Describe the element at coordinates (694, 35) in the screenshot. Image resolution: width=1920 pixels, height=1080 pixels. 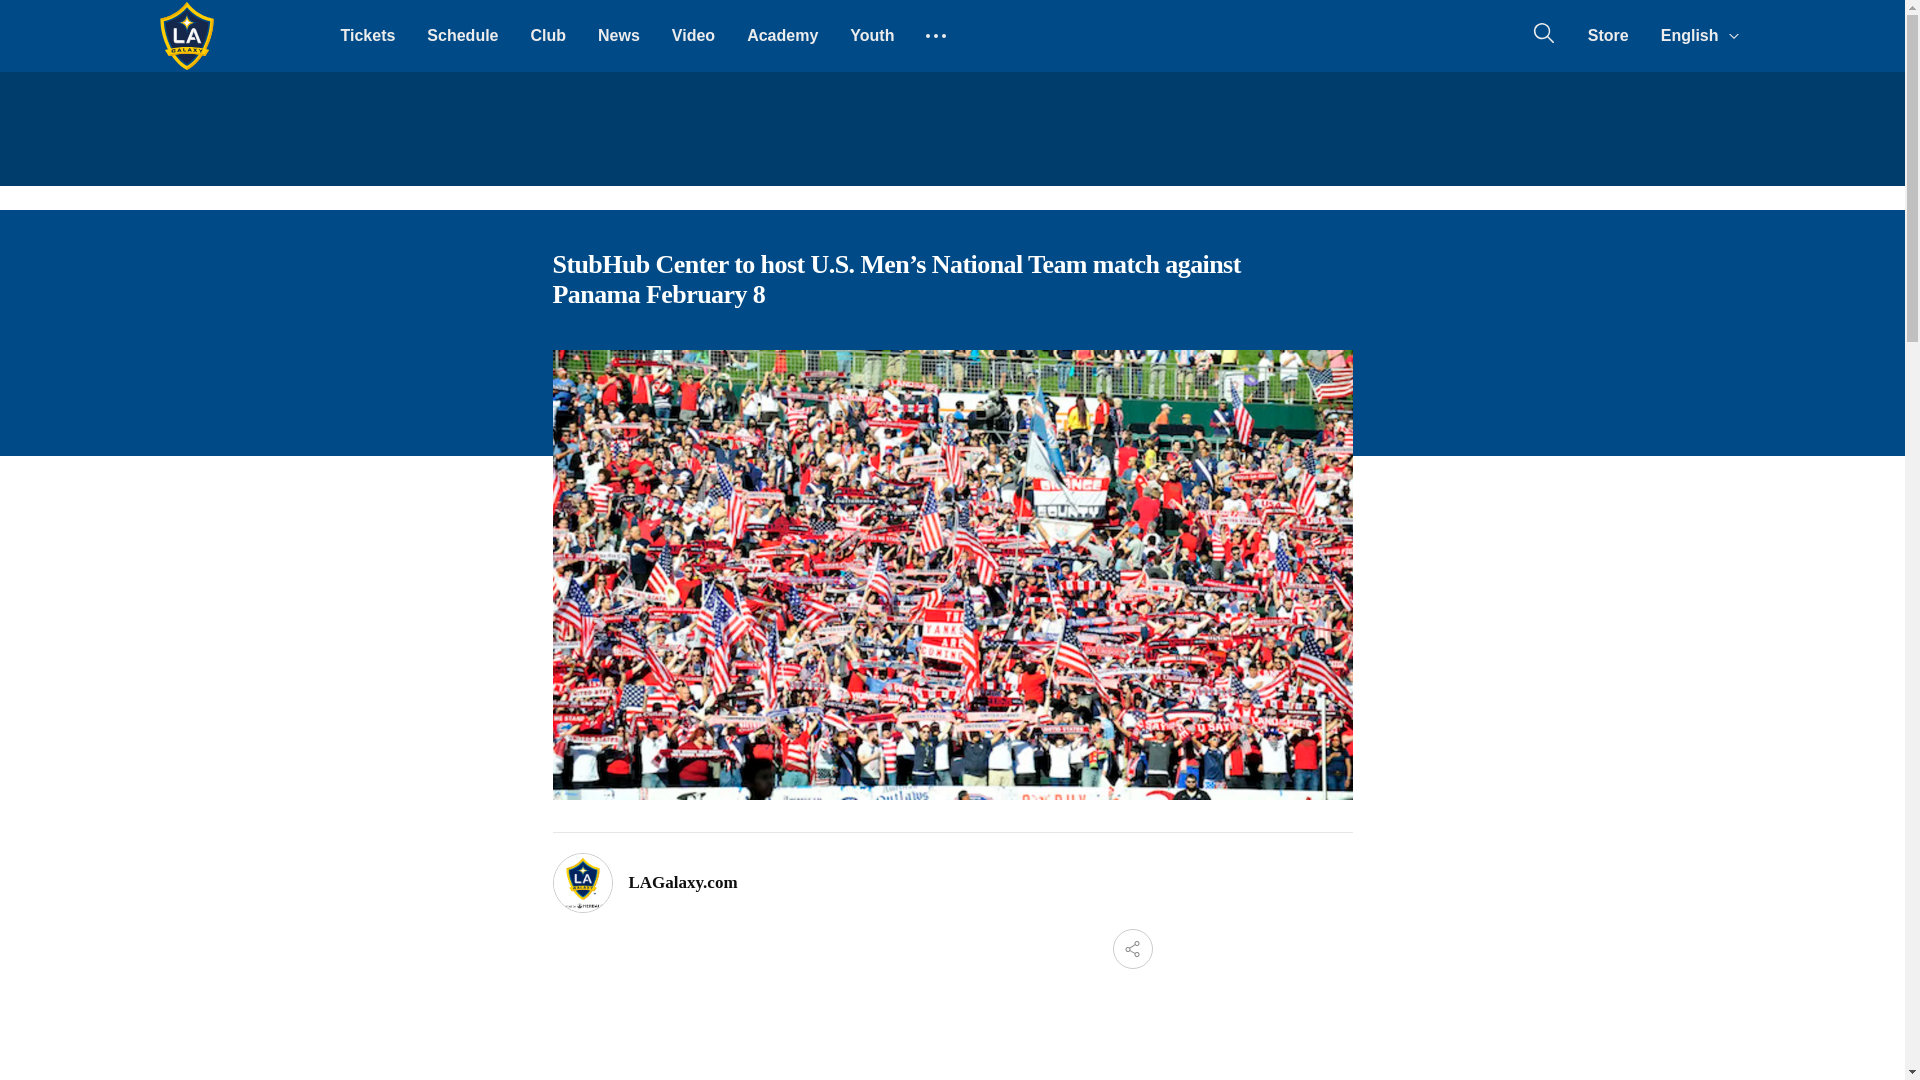
I see `Video` at that location.